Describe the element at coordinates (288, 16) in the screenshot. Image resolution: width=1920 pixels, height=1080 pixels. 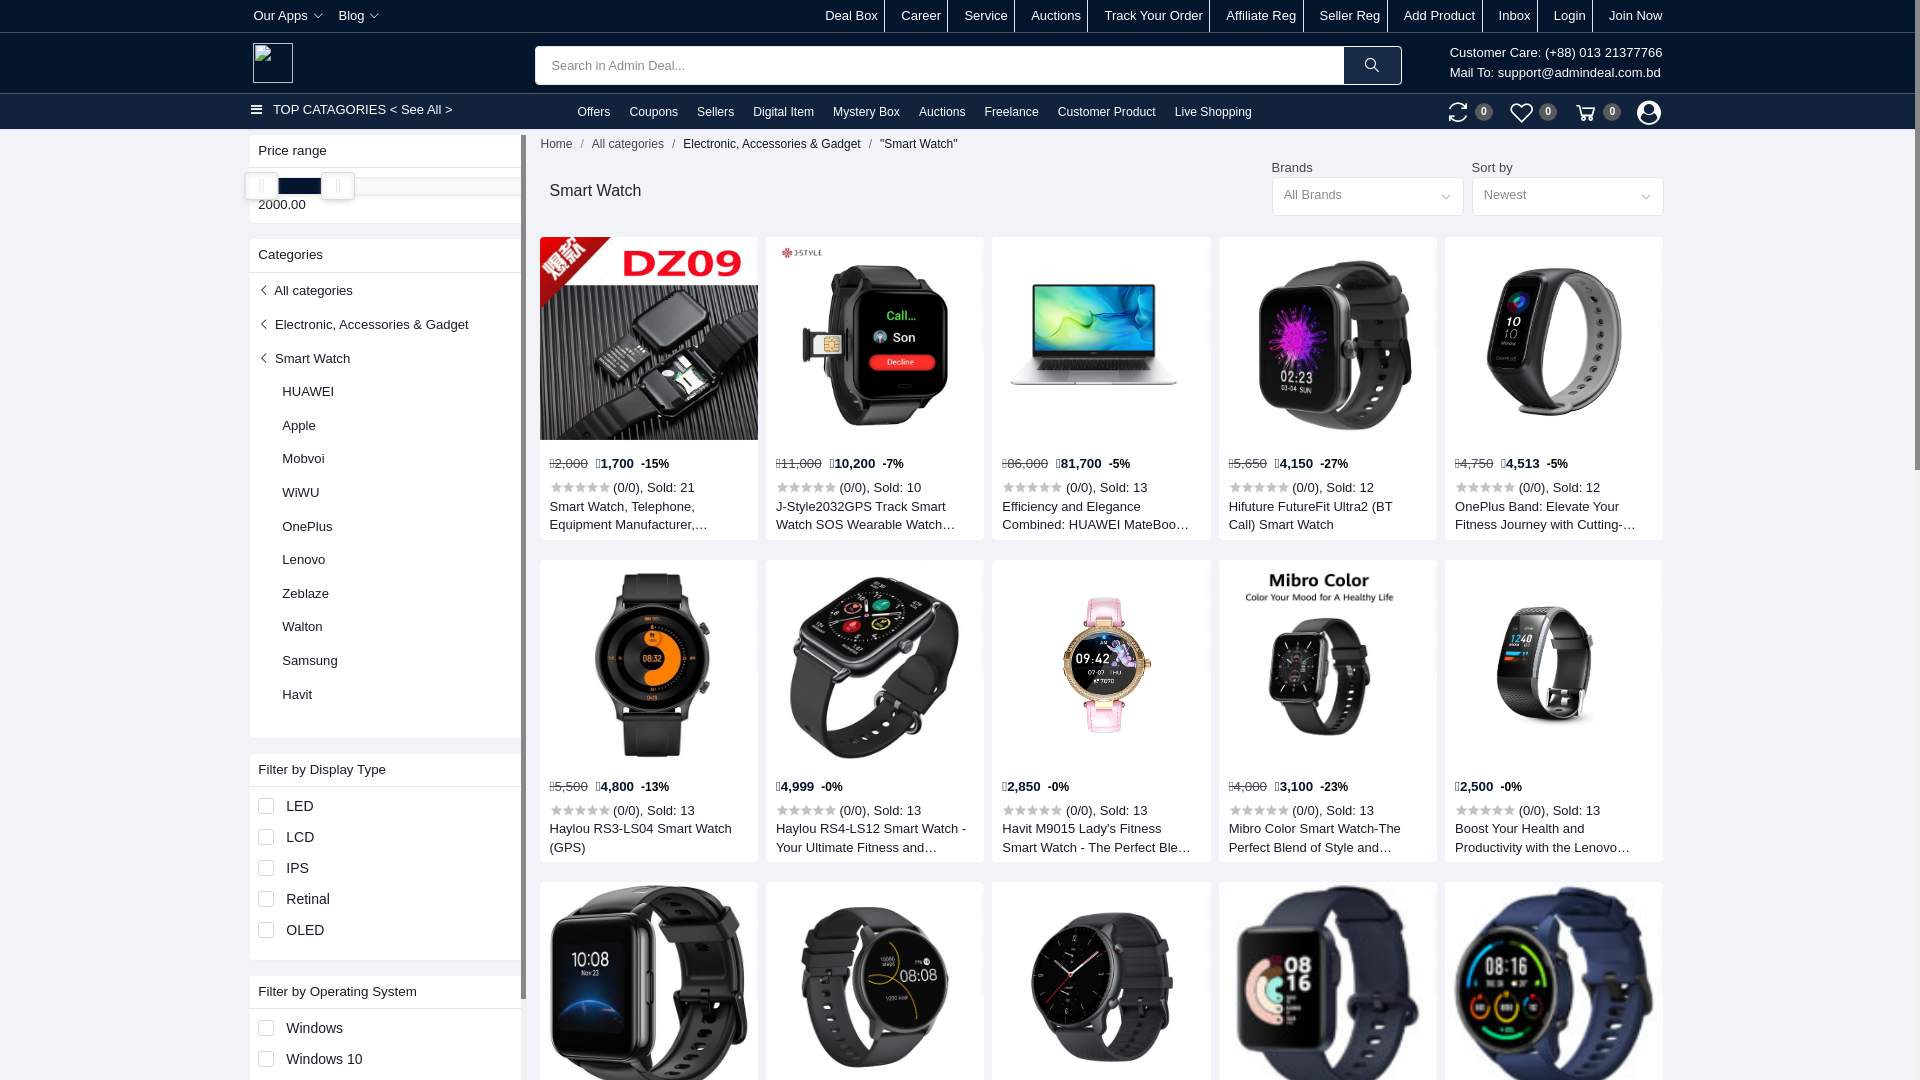
I see `Our Apps` at that location.